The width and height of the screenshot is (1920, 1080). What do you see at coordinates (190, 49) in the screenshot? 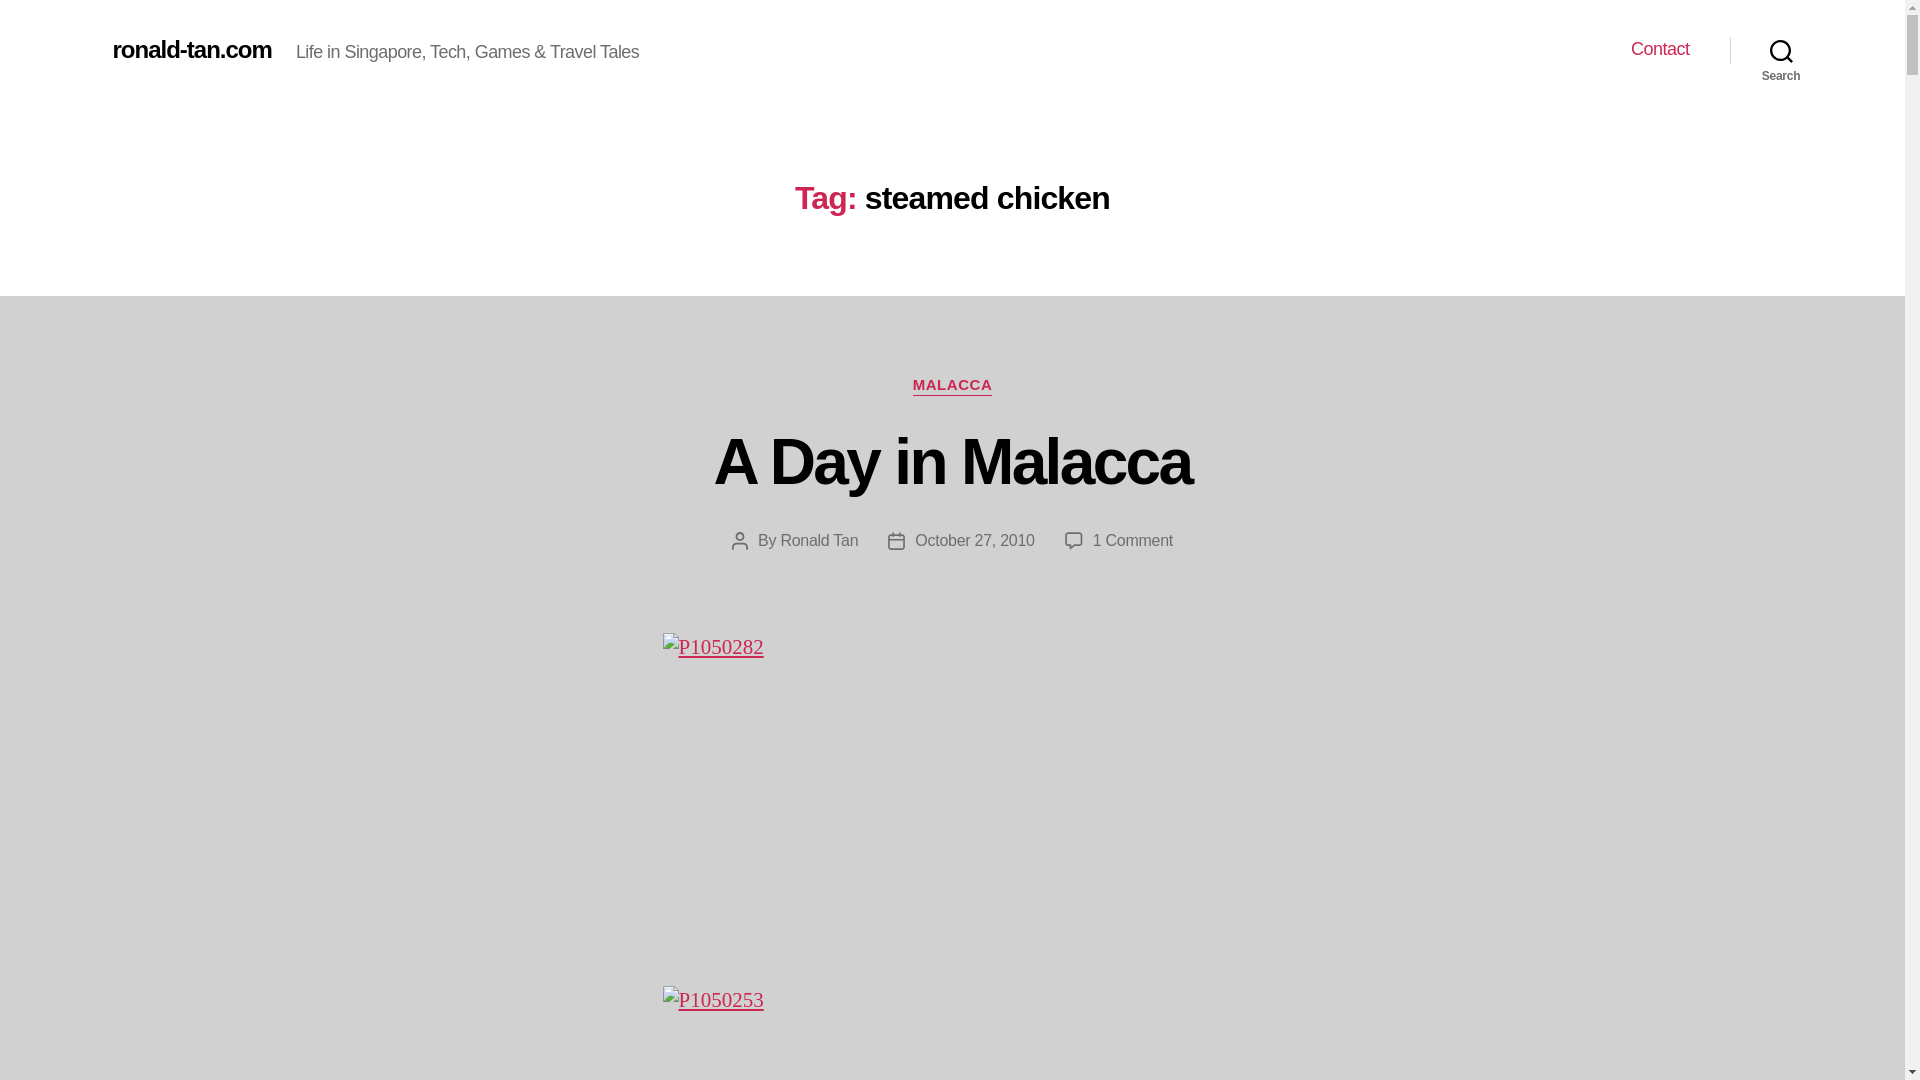
I see `ronald-tan.com` at bounding box center [190, 49].